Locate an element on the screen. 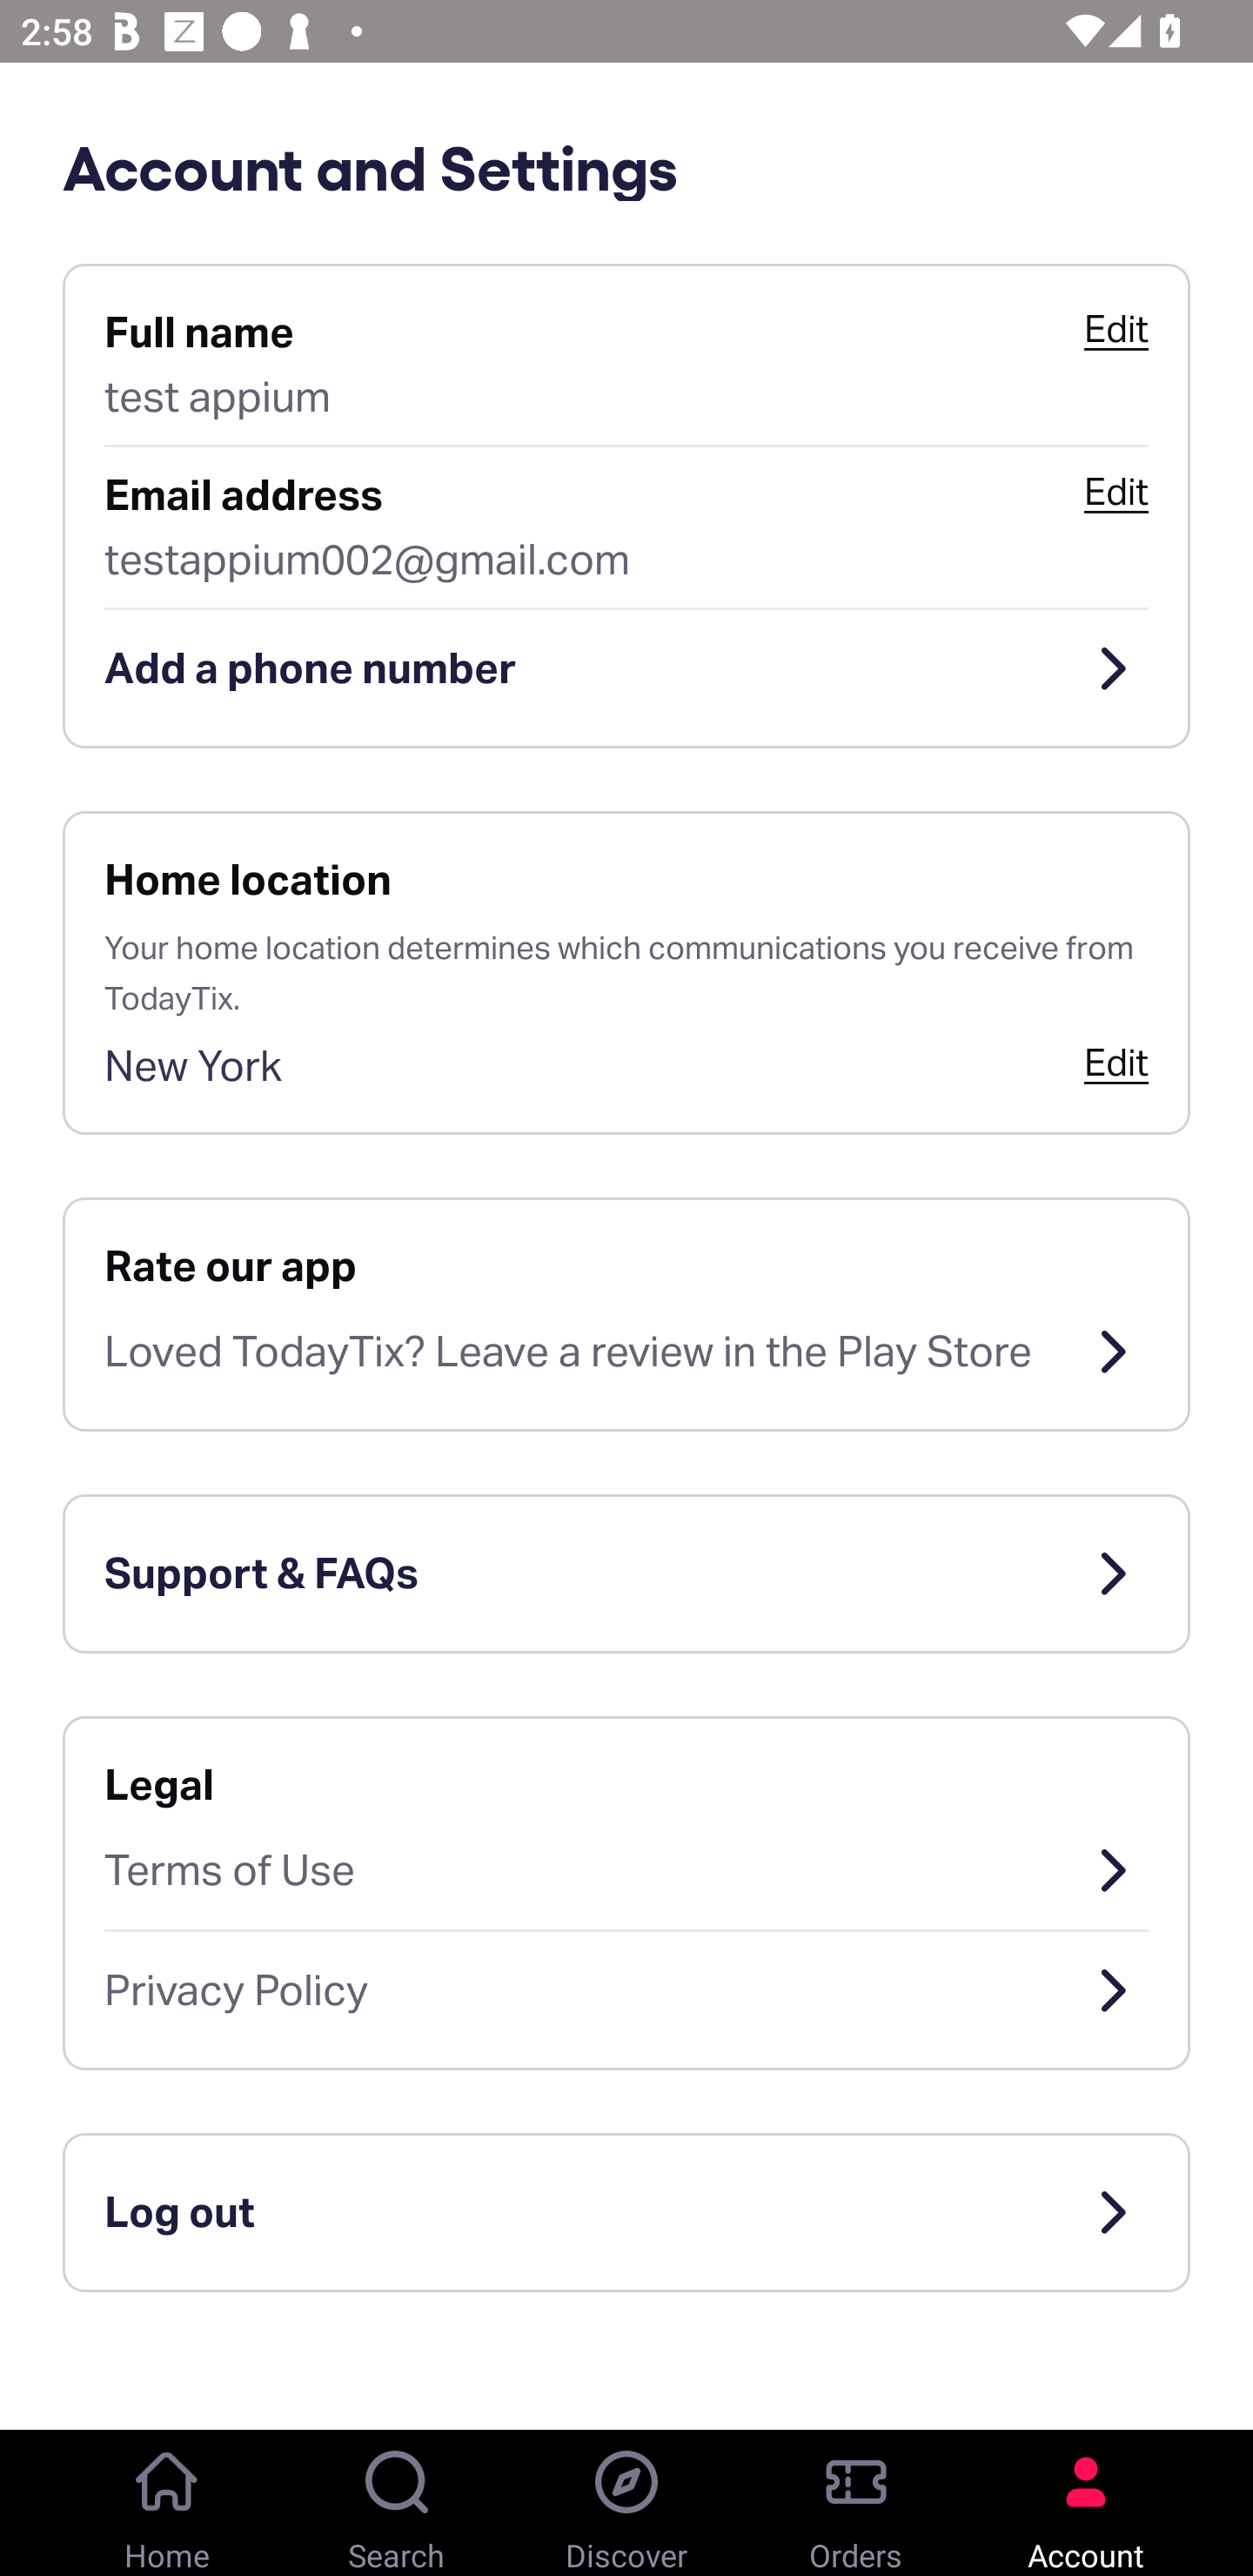 Image resolution: width=1253 pixels, height=2576 pixels. Support & FAQs is located at coordinates (626, 1573).